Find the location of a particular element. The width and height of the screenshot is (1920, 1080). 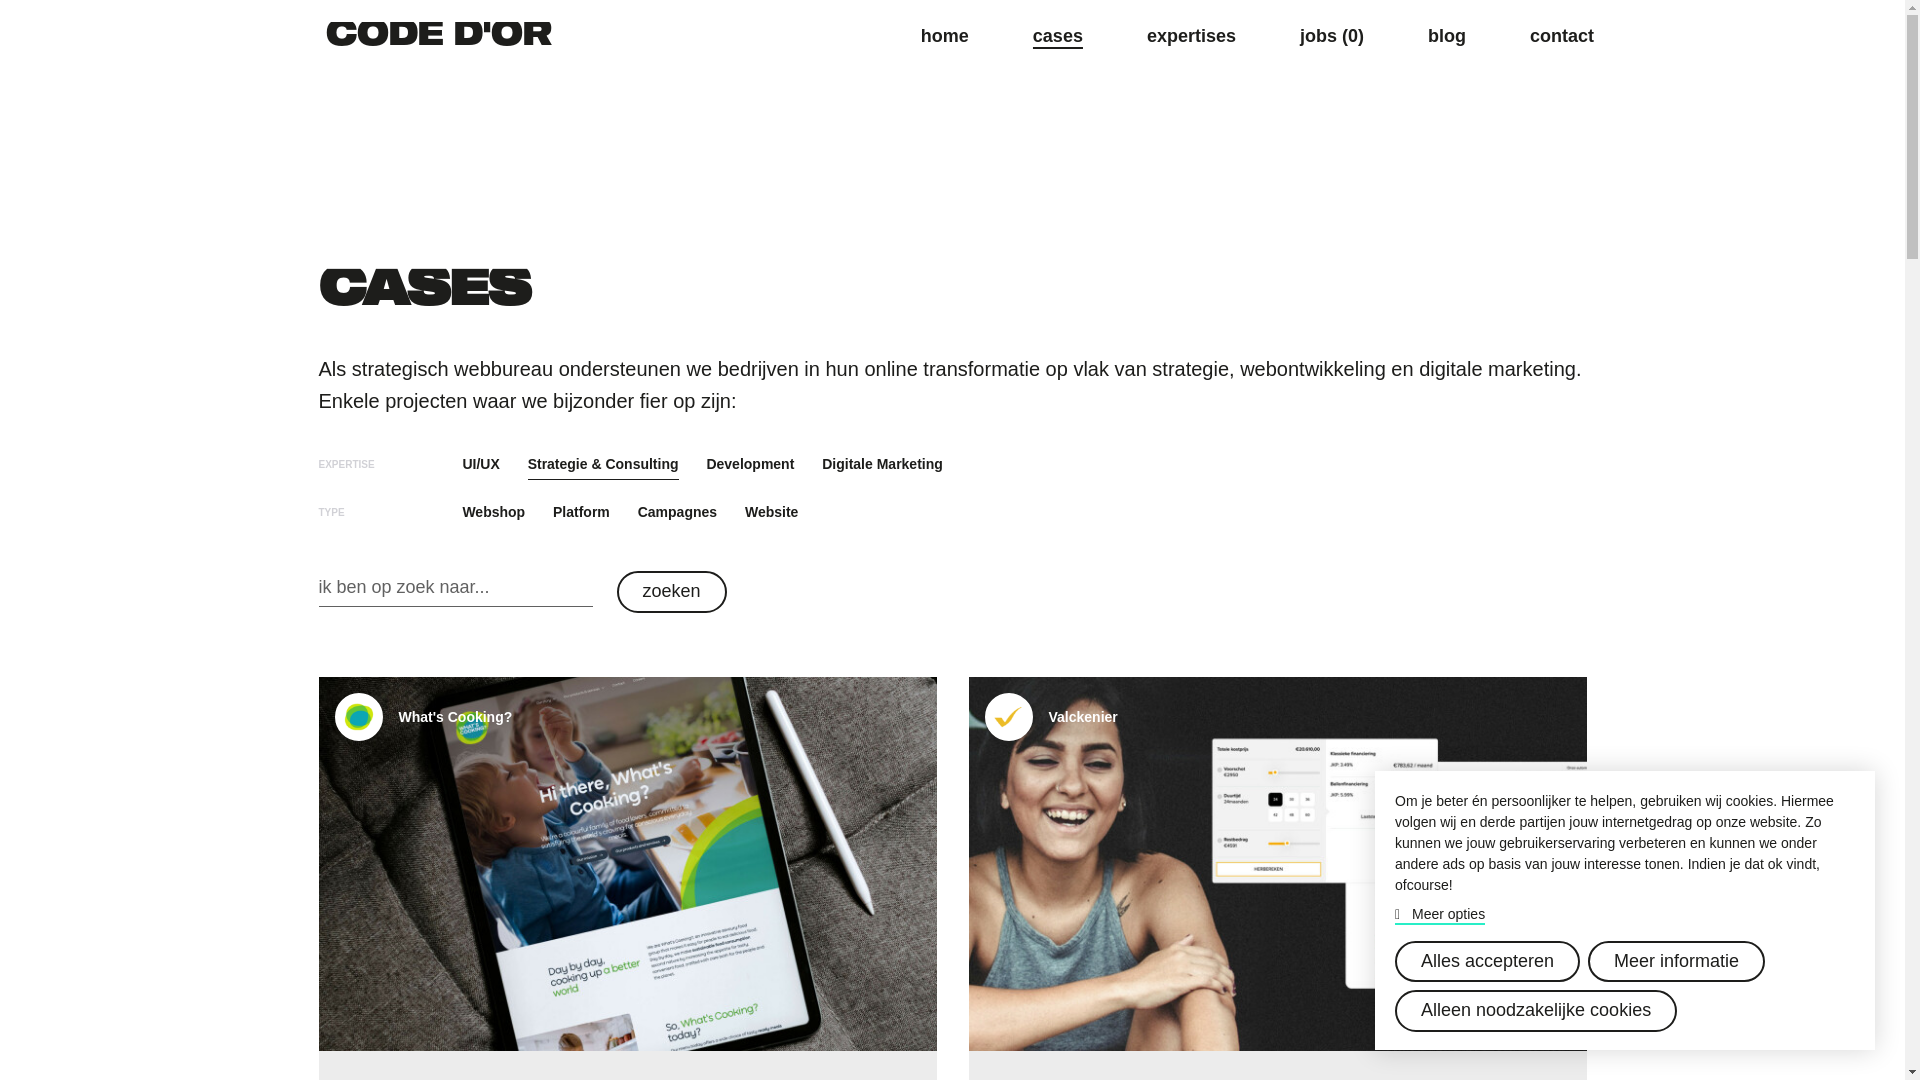

contact is located at coordinates (1562, 32).